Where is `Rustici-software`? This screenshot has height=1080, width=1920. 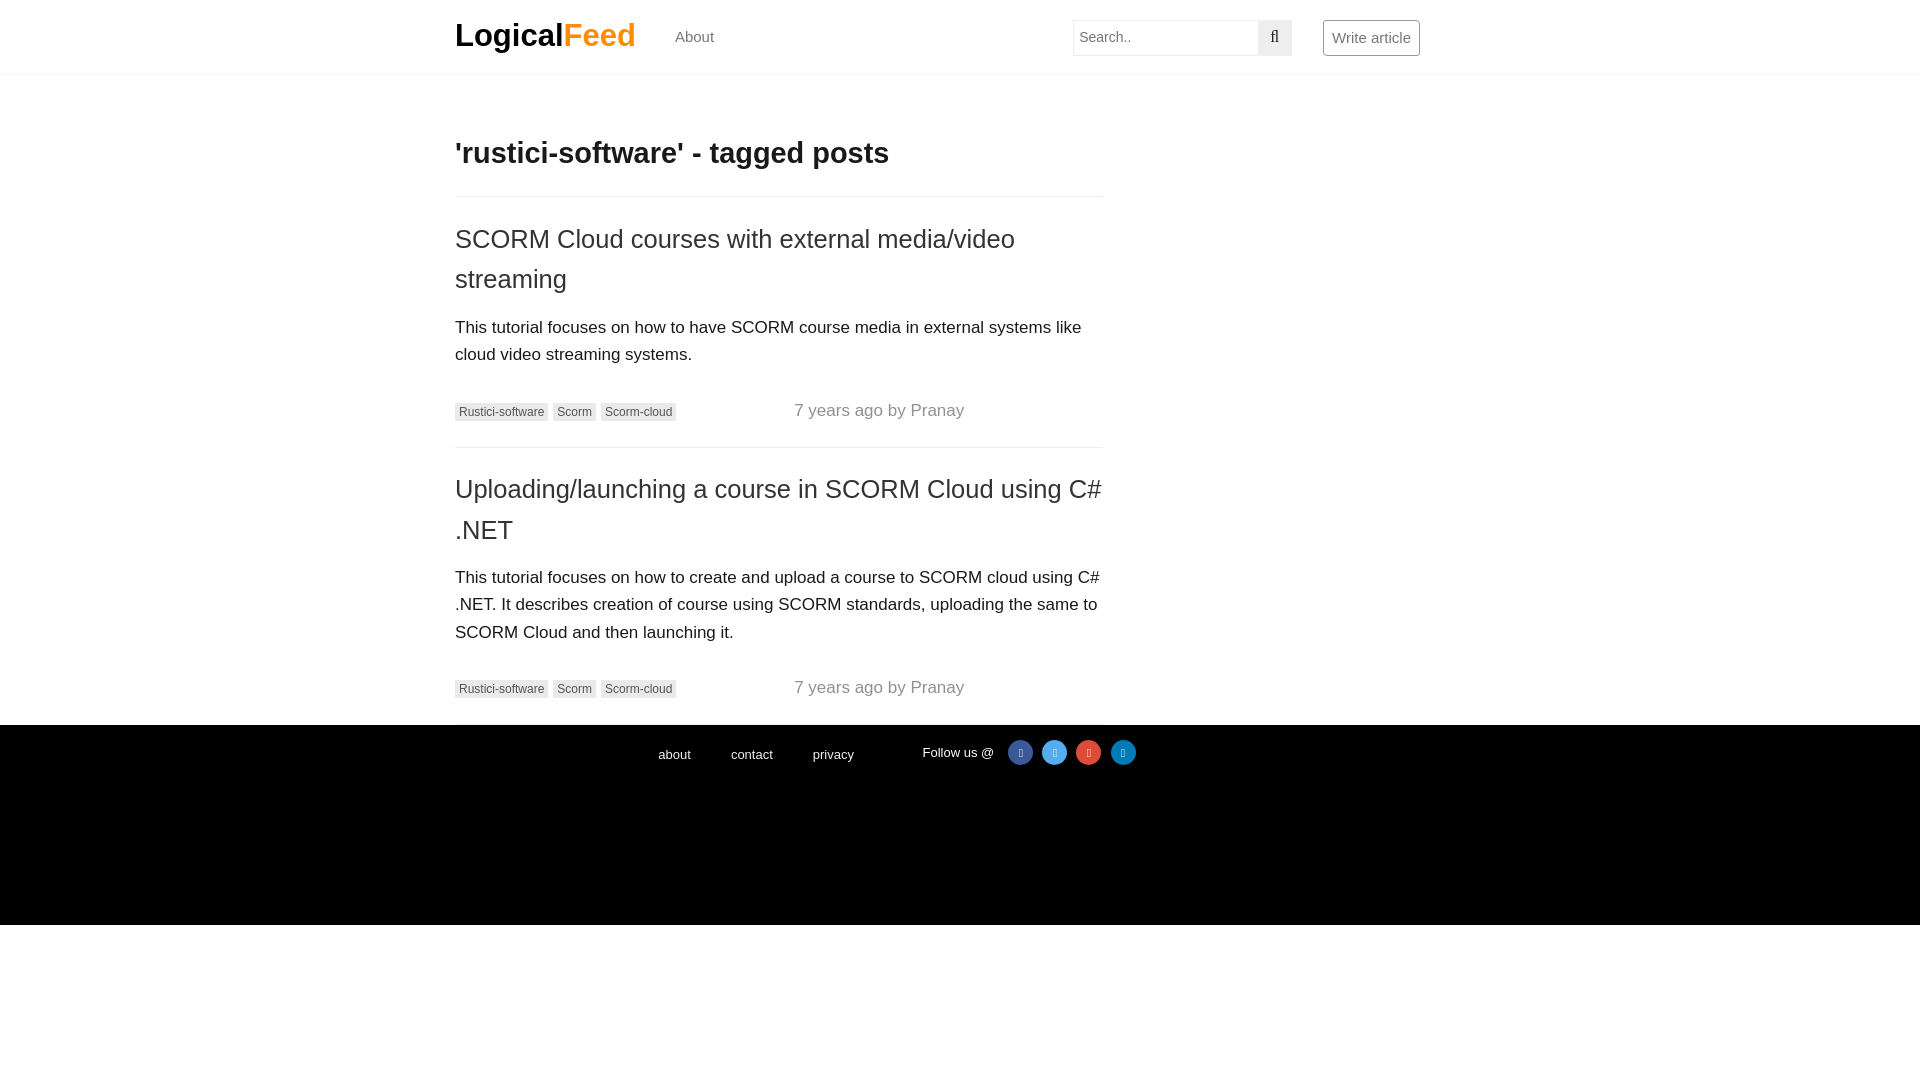
Rustici-software is located at coordinates (501, 412).